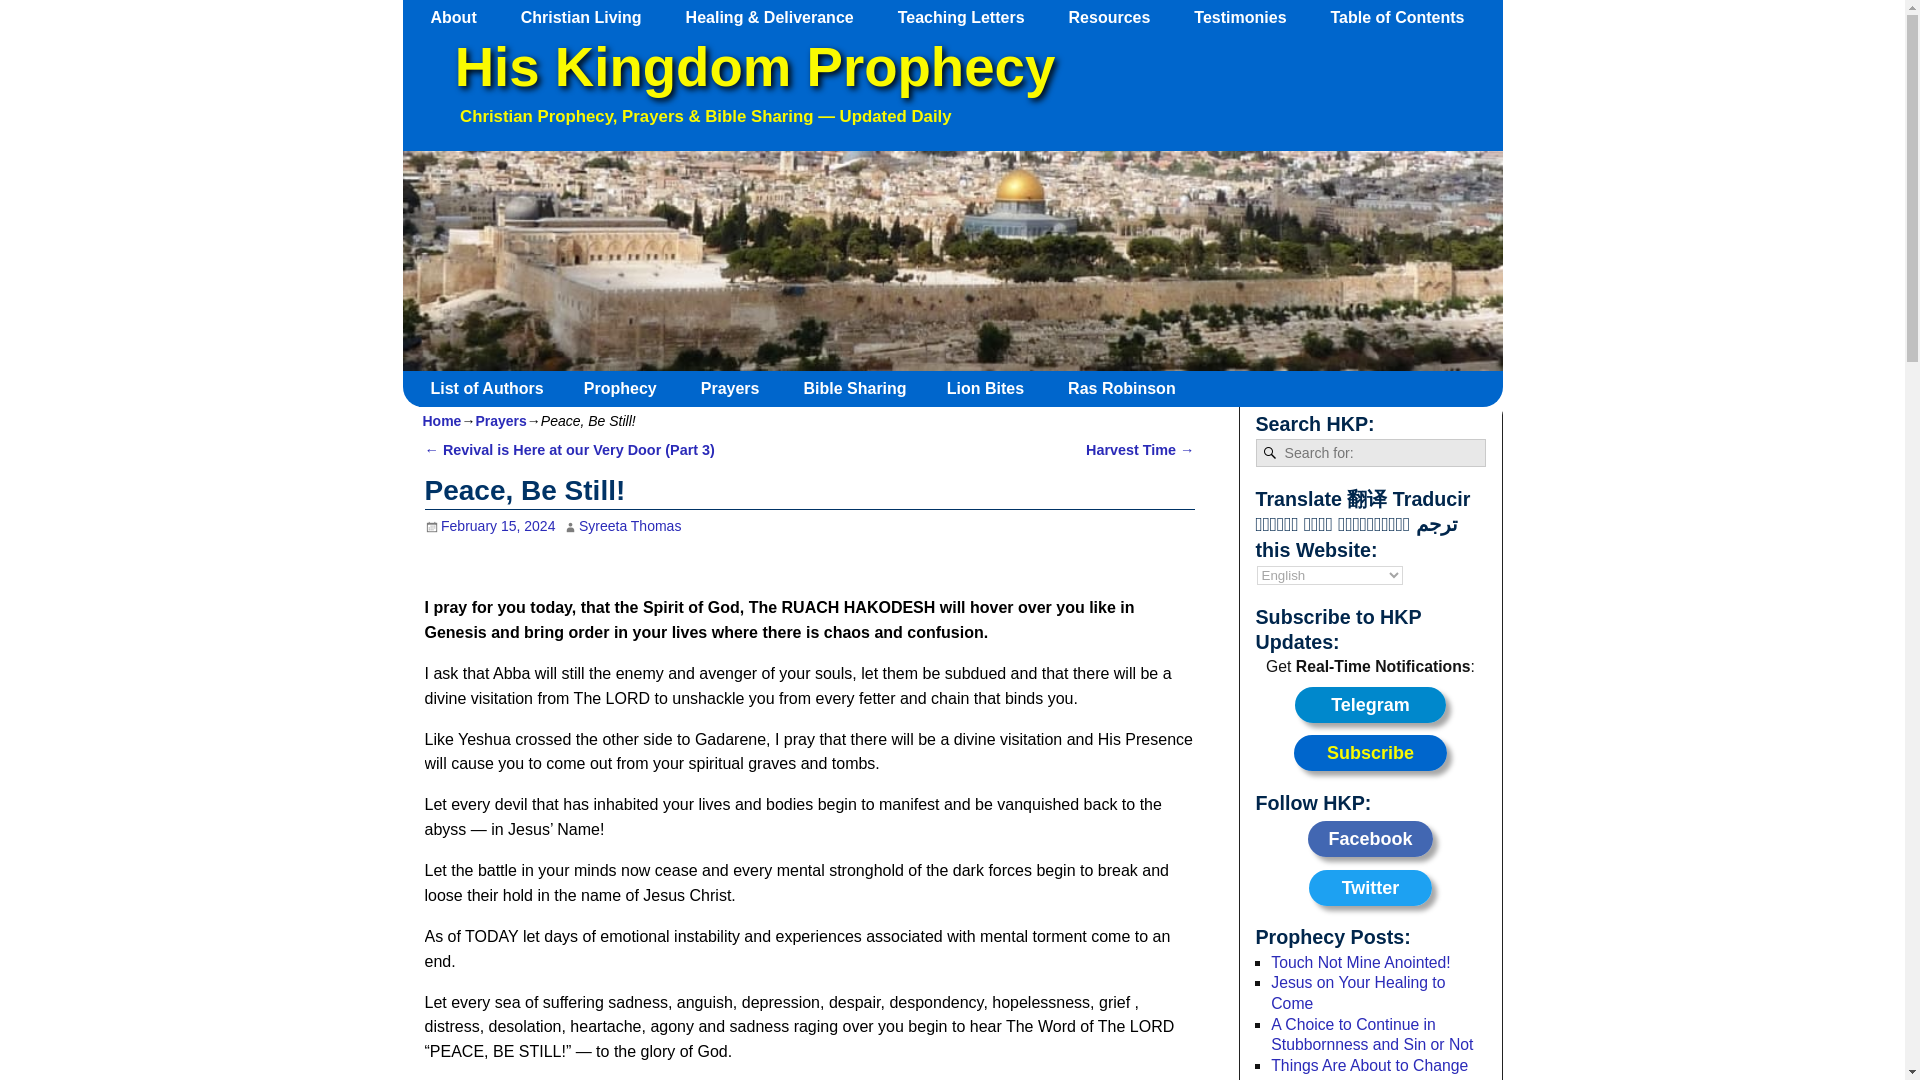 The height and width of the screenshot is (1080, 1920). What do you see at coordinates (590, 17) in the screenshot?
I see `Christian Living` at bounding box center [590, 17].